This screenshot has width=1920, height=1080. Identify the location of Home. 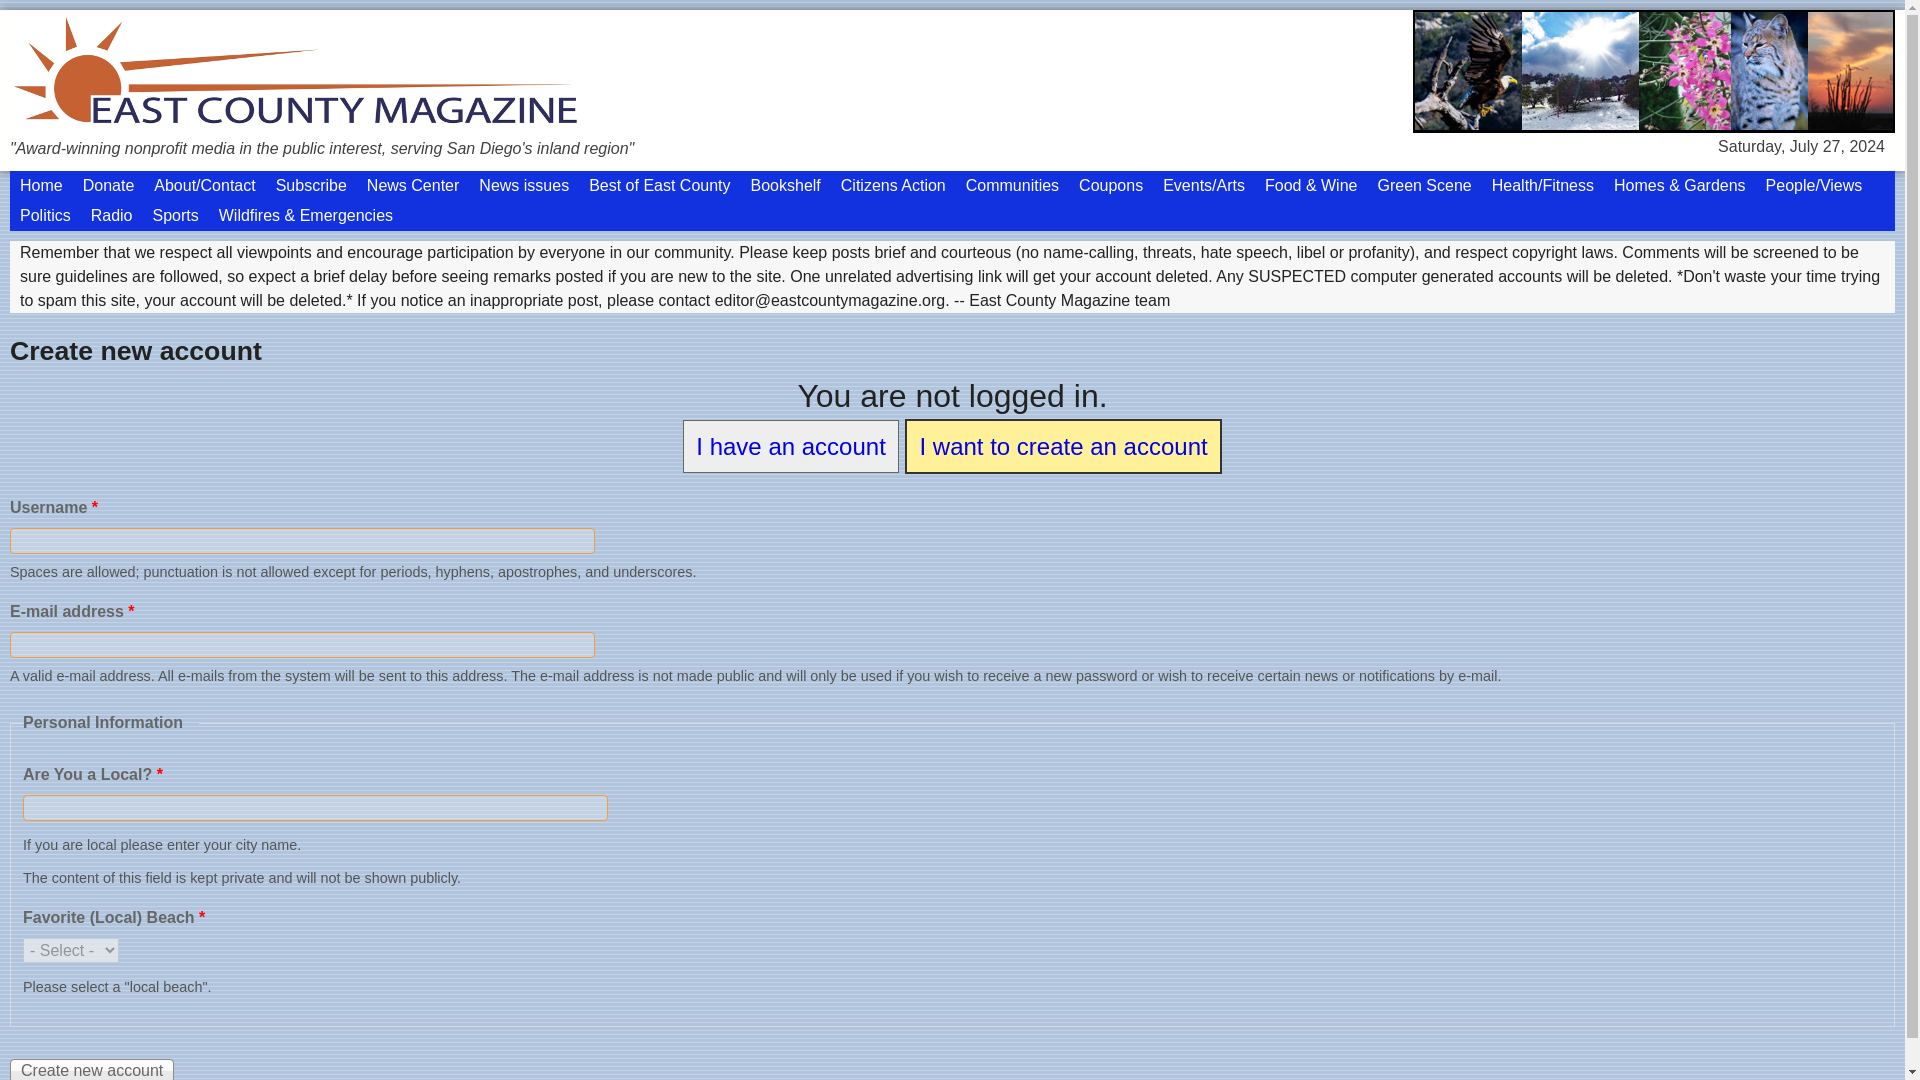
(40, 185).